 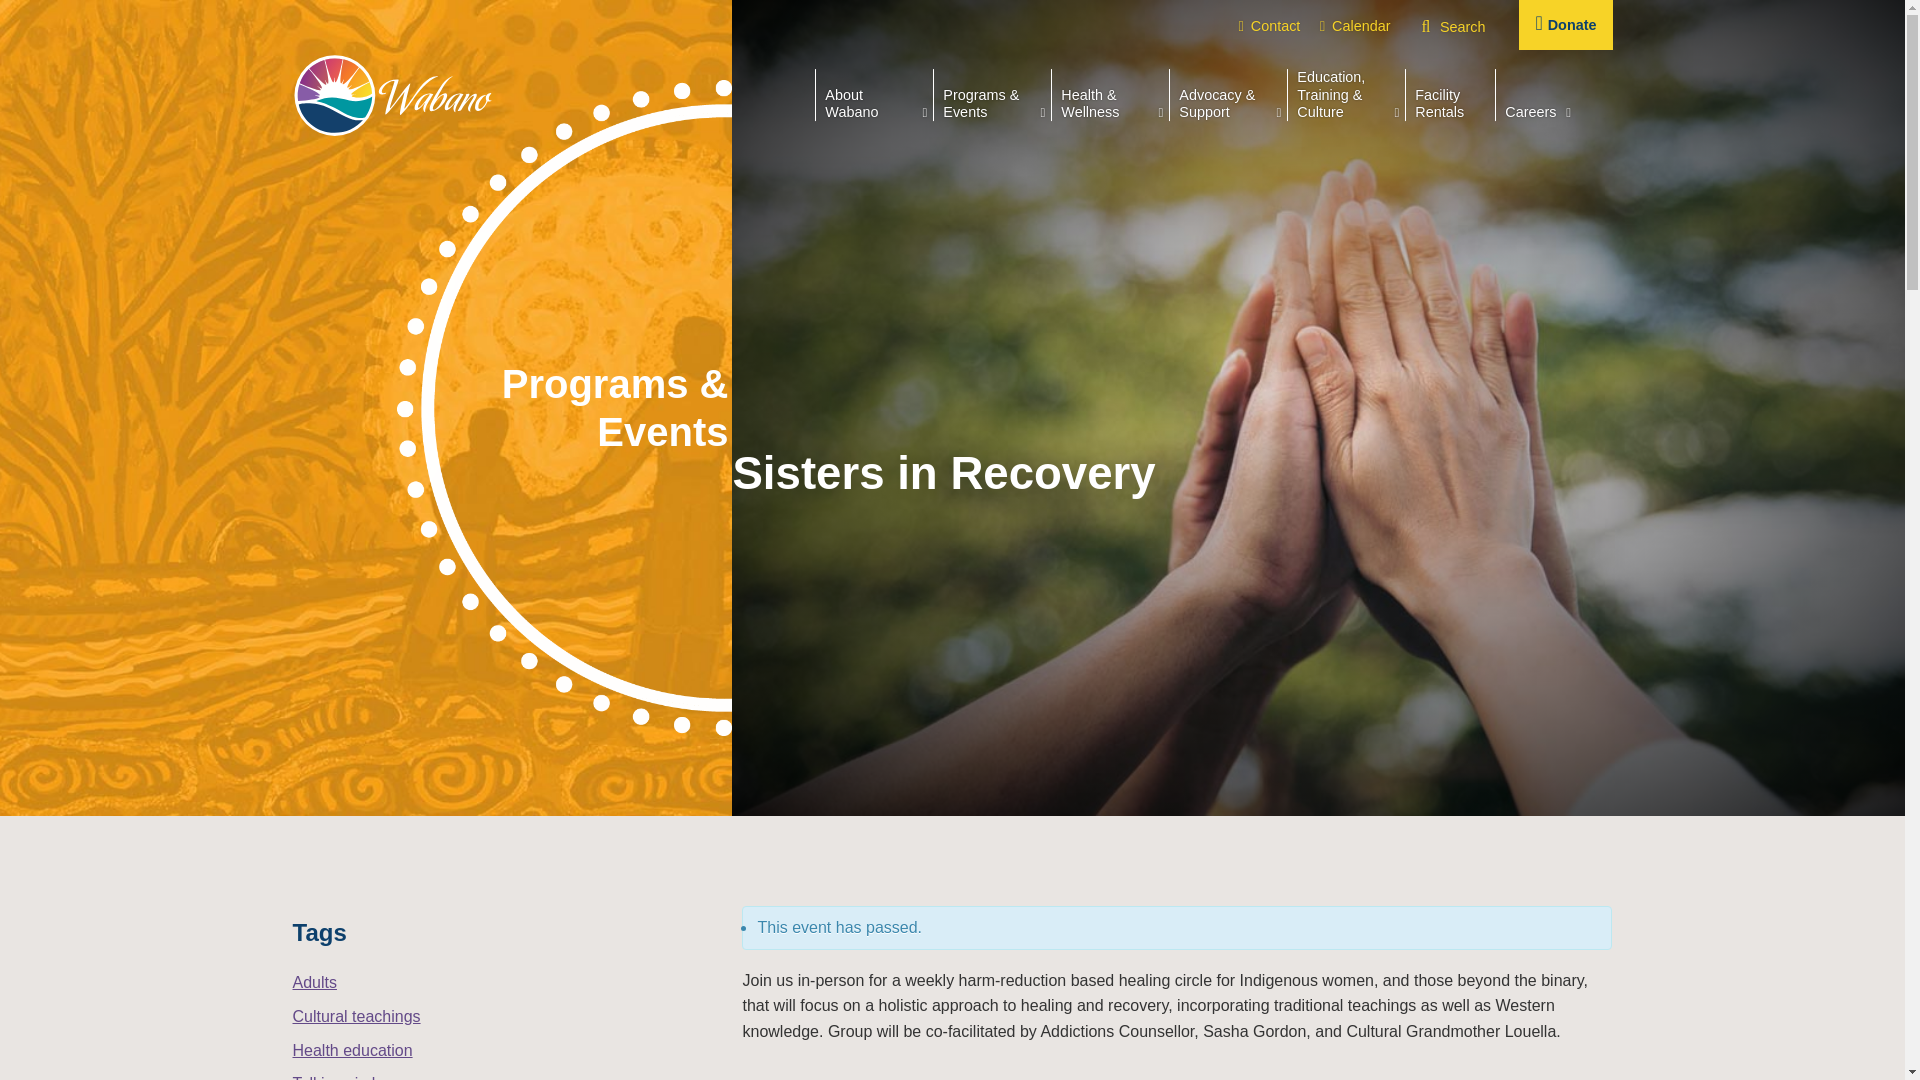 I want to click on More on Cultural teachings, so click(x=356, y=1016).